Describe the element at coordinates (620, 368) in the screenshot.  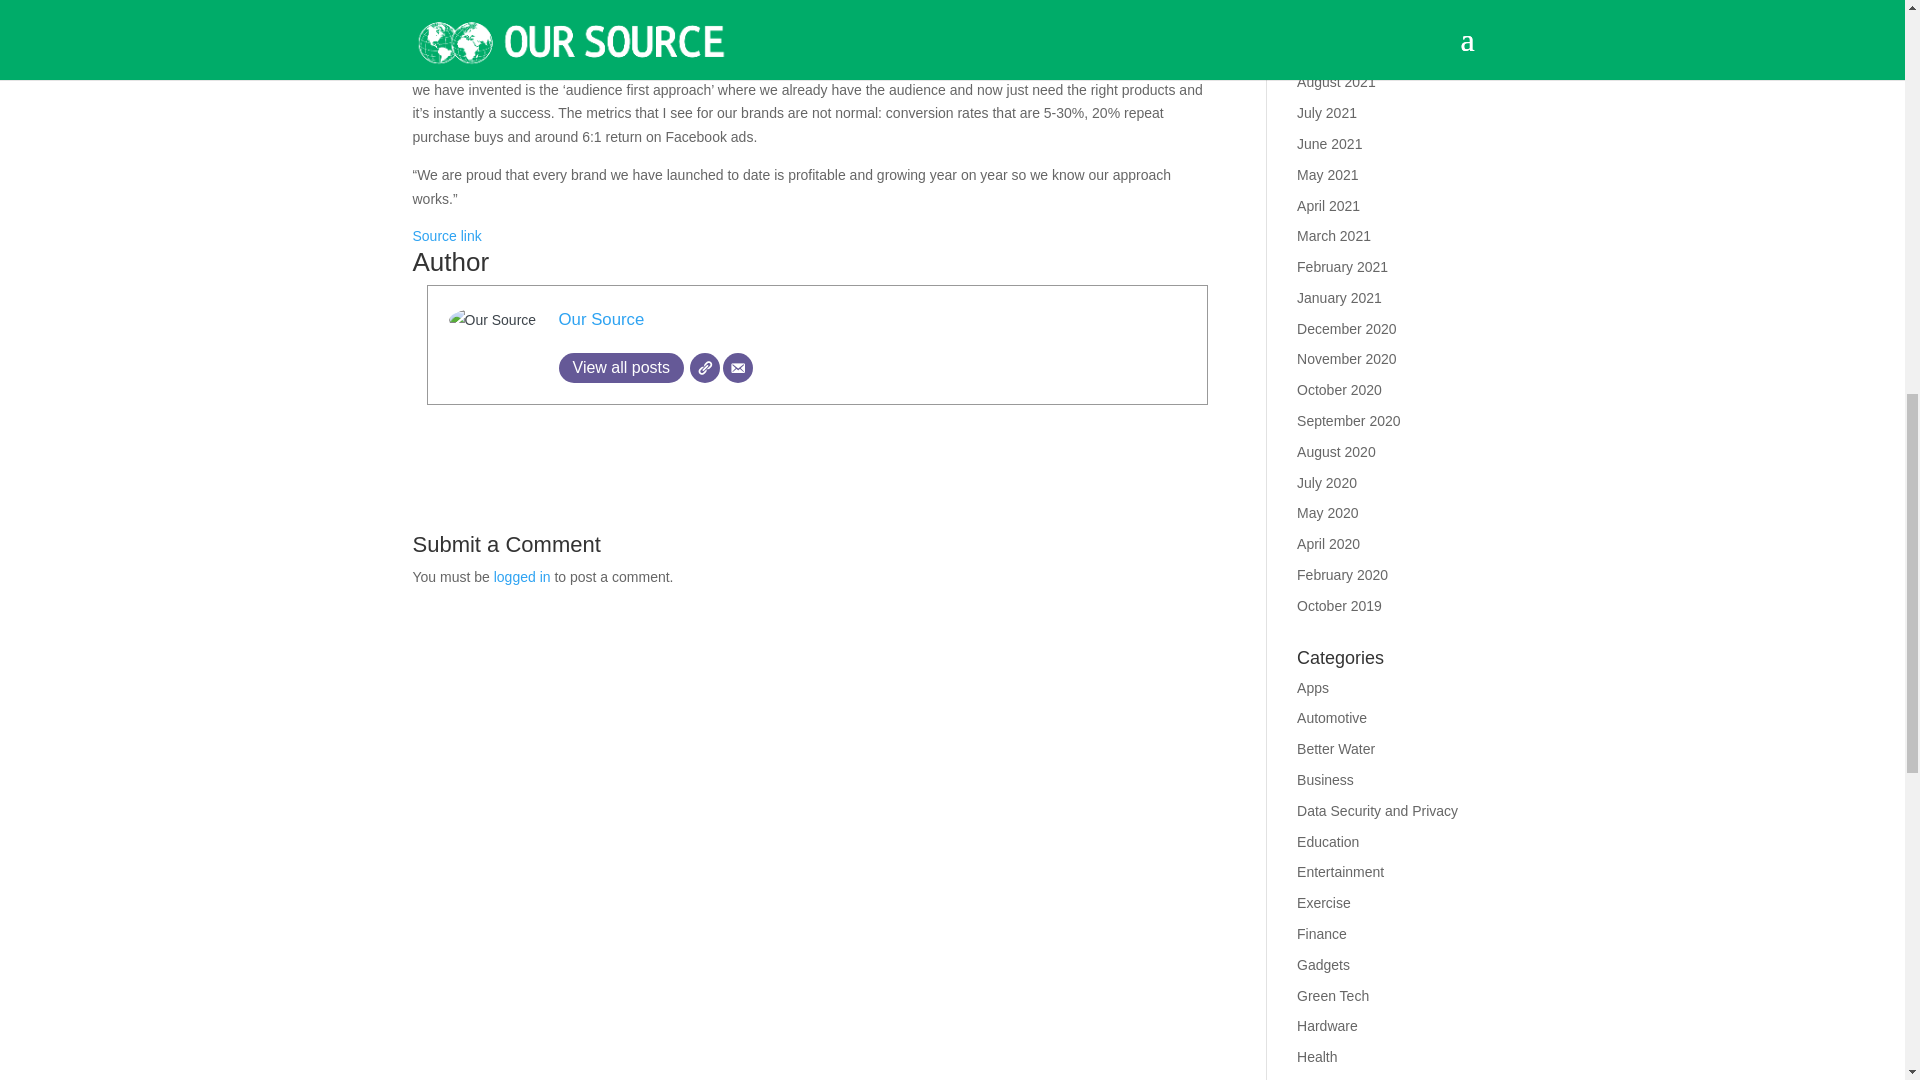
I see `View all posts` at that location.